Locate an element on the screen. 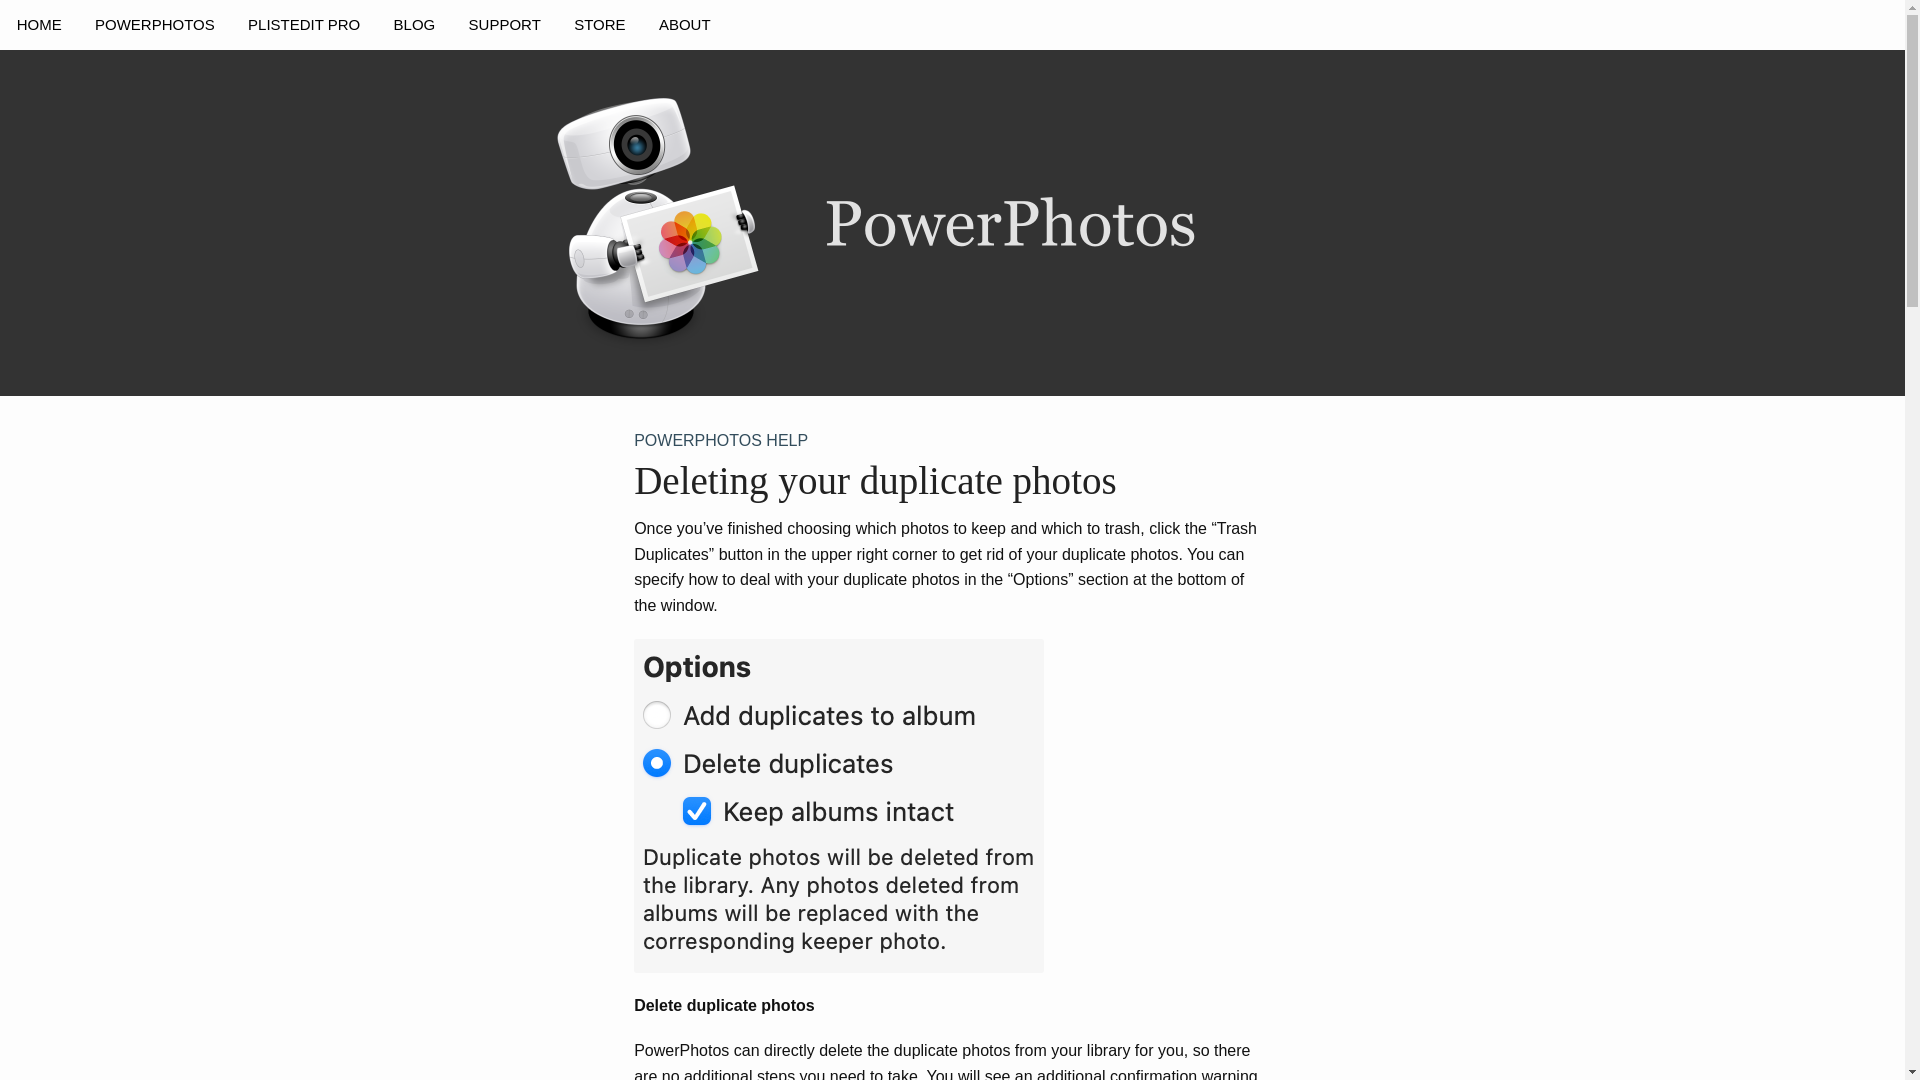 The image size is (1920, 1080). POWERPHOTOS is located at coordinates (154, 24).